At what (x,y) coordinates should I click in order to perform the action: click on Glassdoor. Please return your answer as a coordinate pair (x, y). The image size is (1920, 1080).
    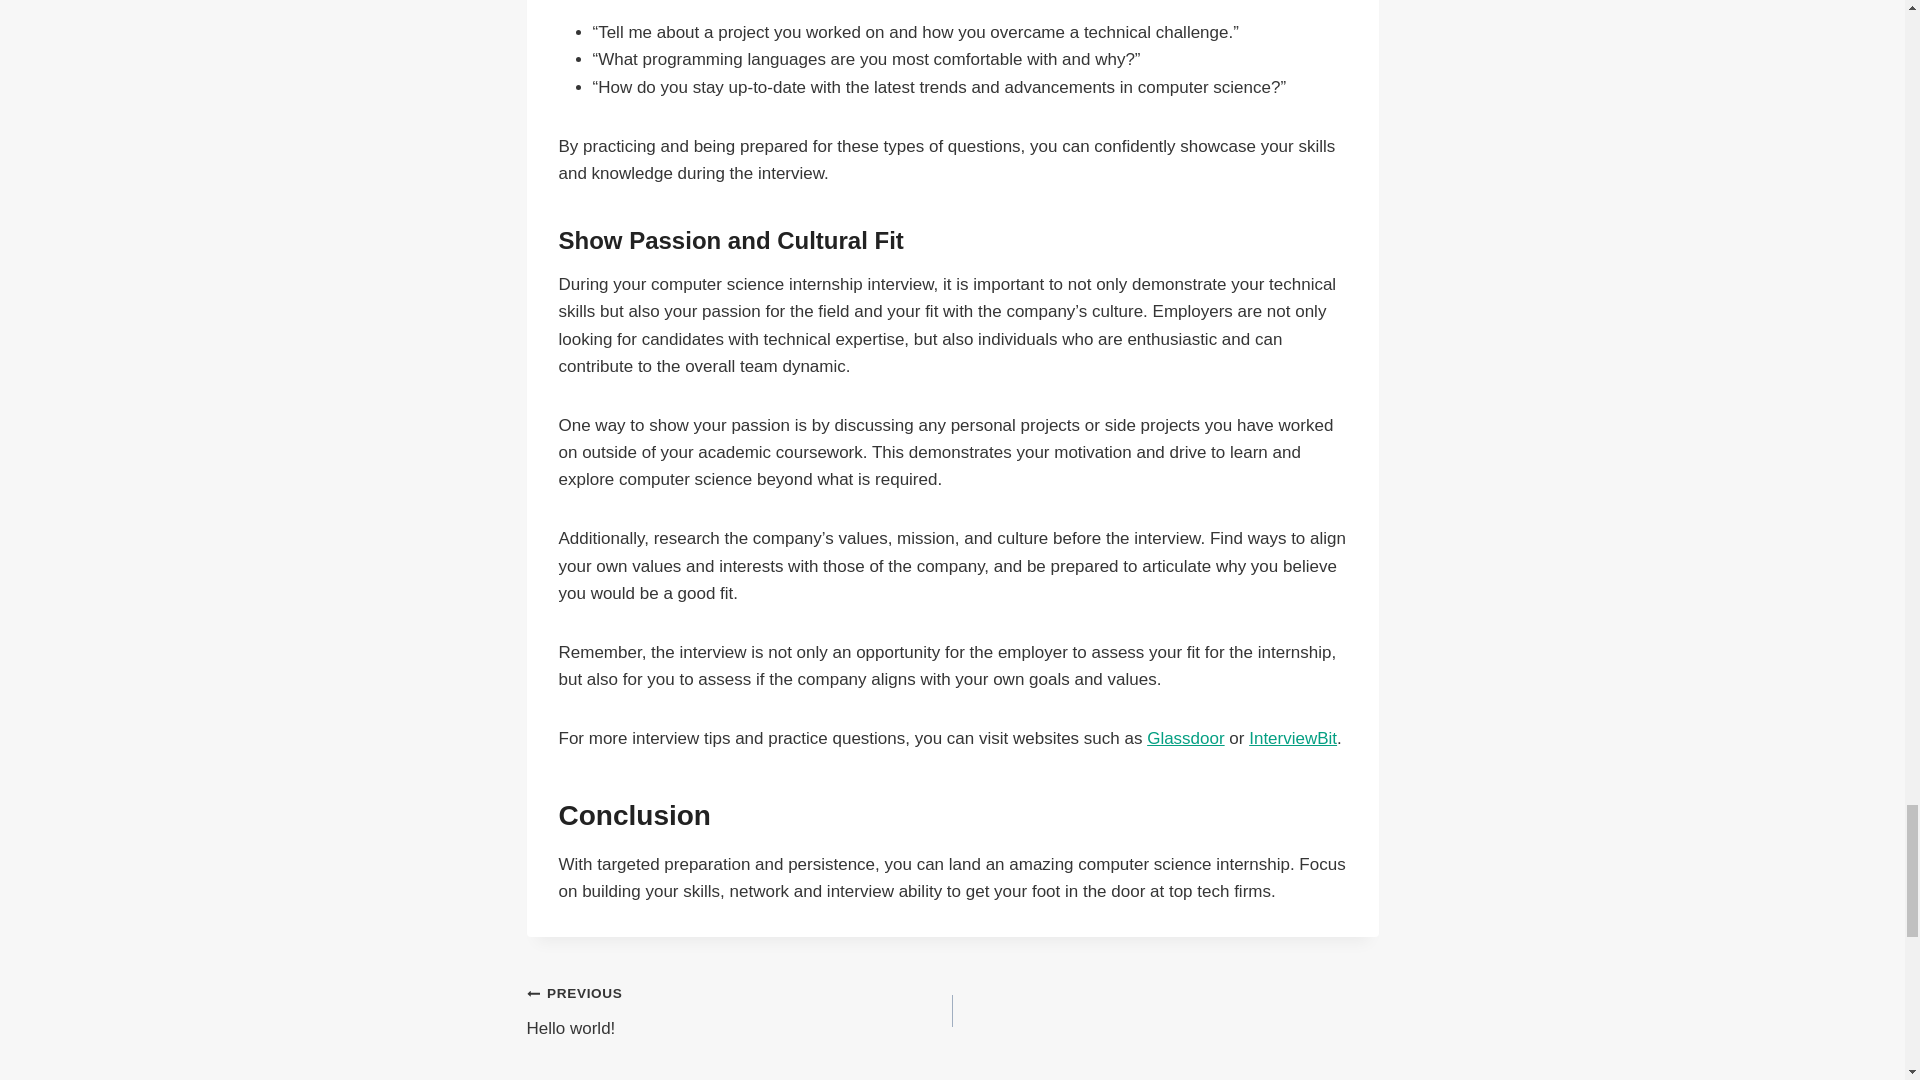
    Looking at the image, I should click on (1185, 738).